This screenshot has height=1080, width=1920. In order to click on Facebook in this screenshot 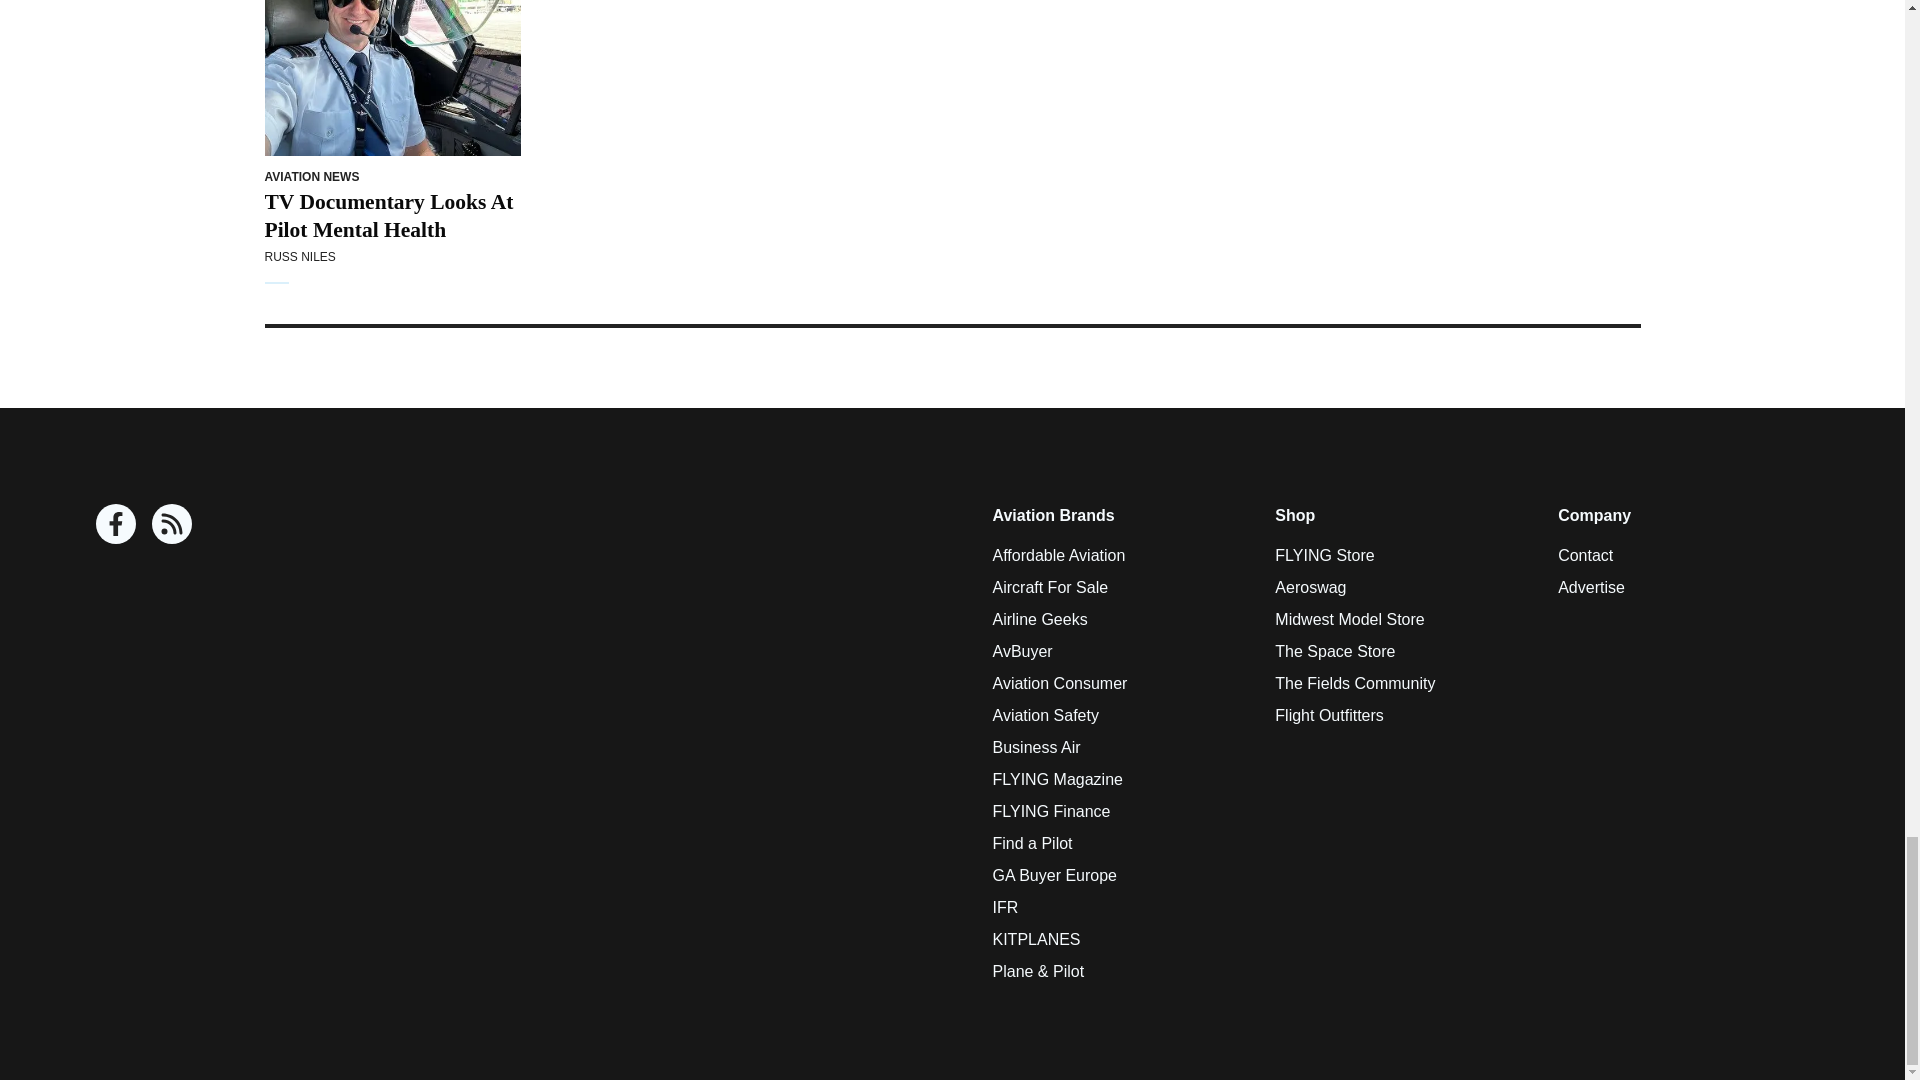, I will do `click(116, 524)`.